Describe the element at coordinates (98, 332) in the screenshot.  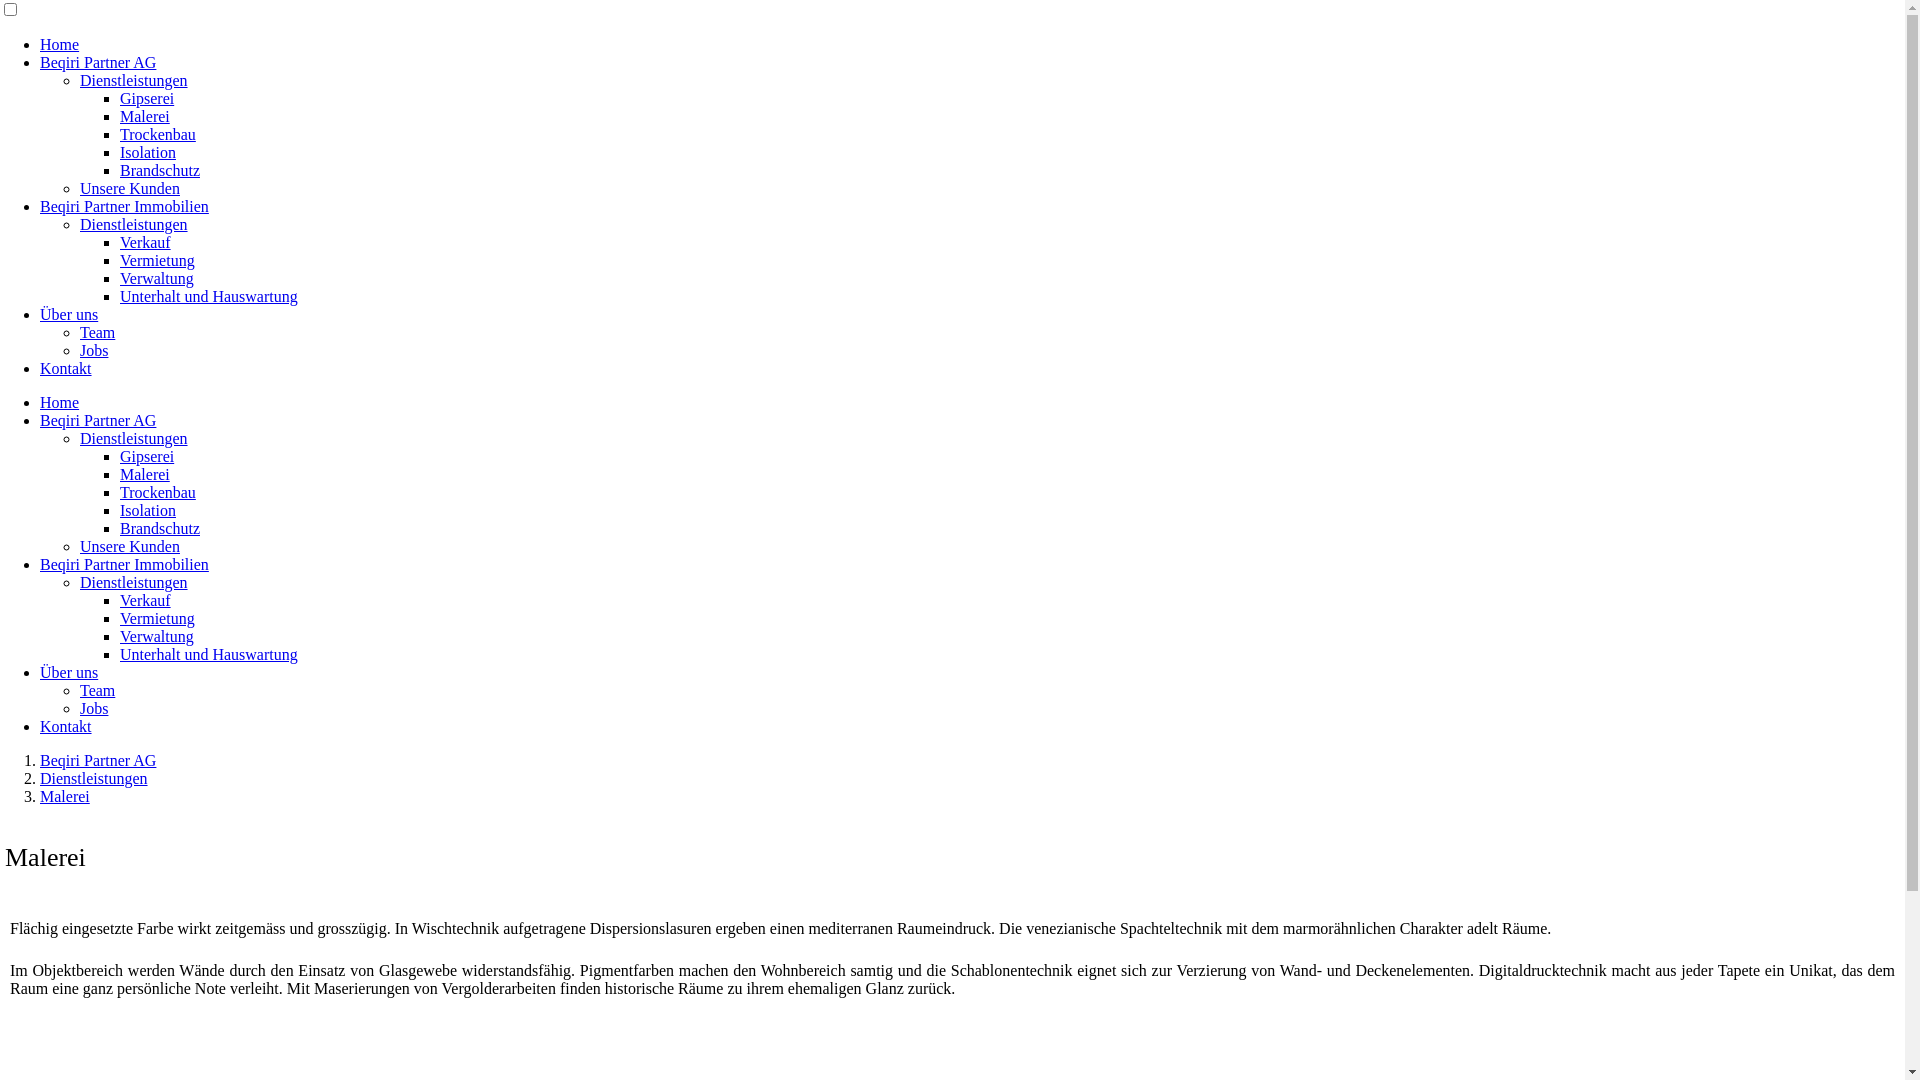
I see `Team` at that location.